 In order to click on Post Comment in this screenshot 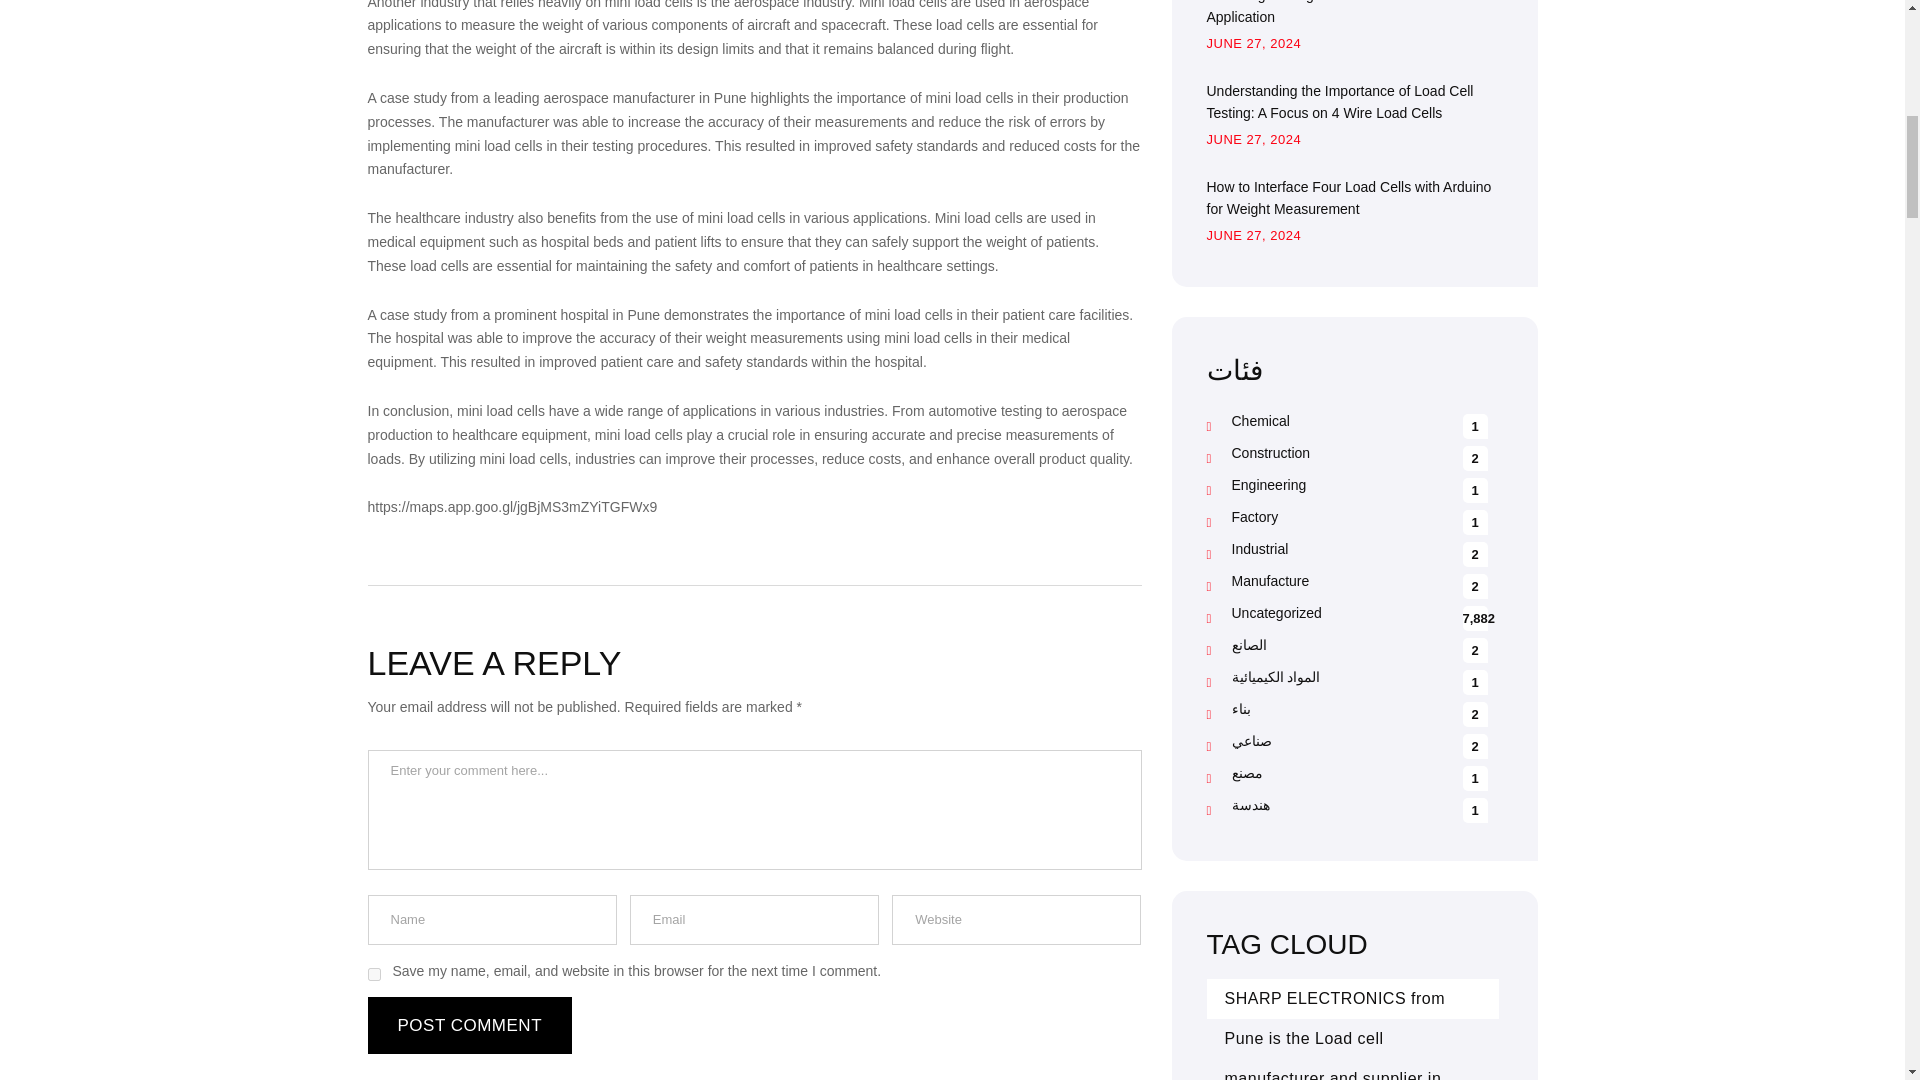, I will do `click(470, 1025)`.